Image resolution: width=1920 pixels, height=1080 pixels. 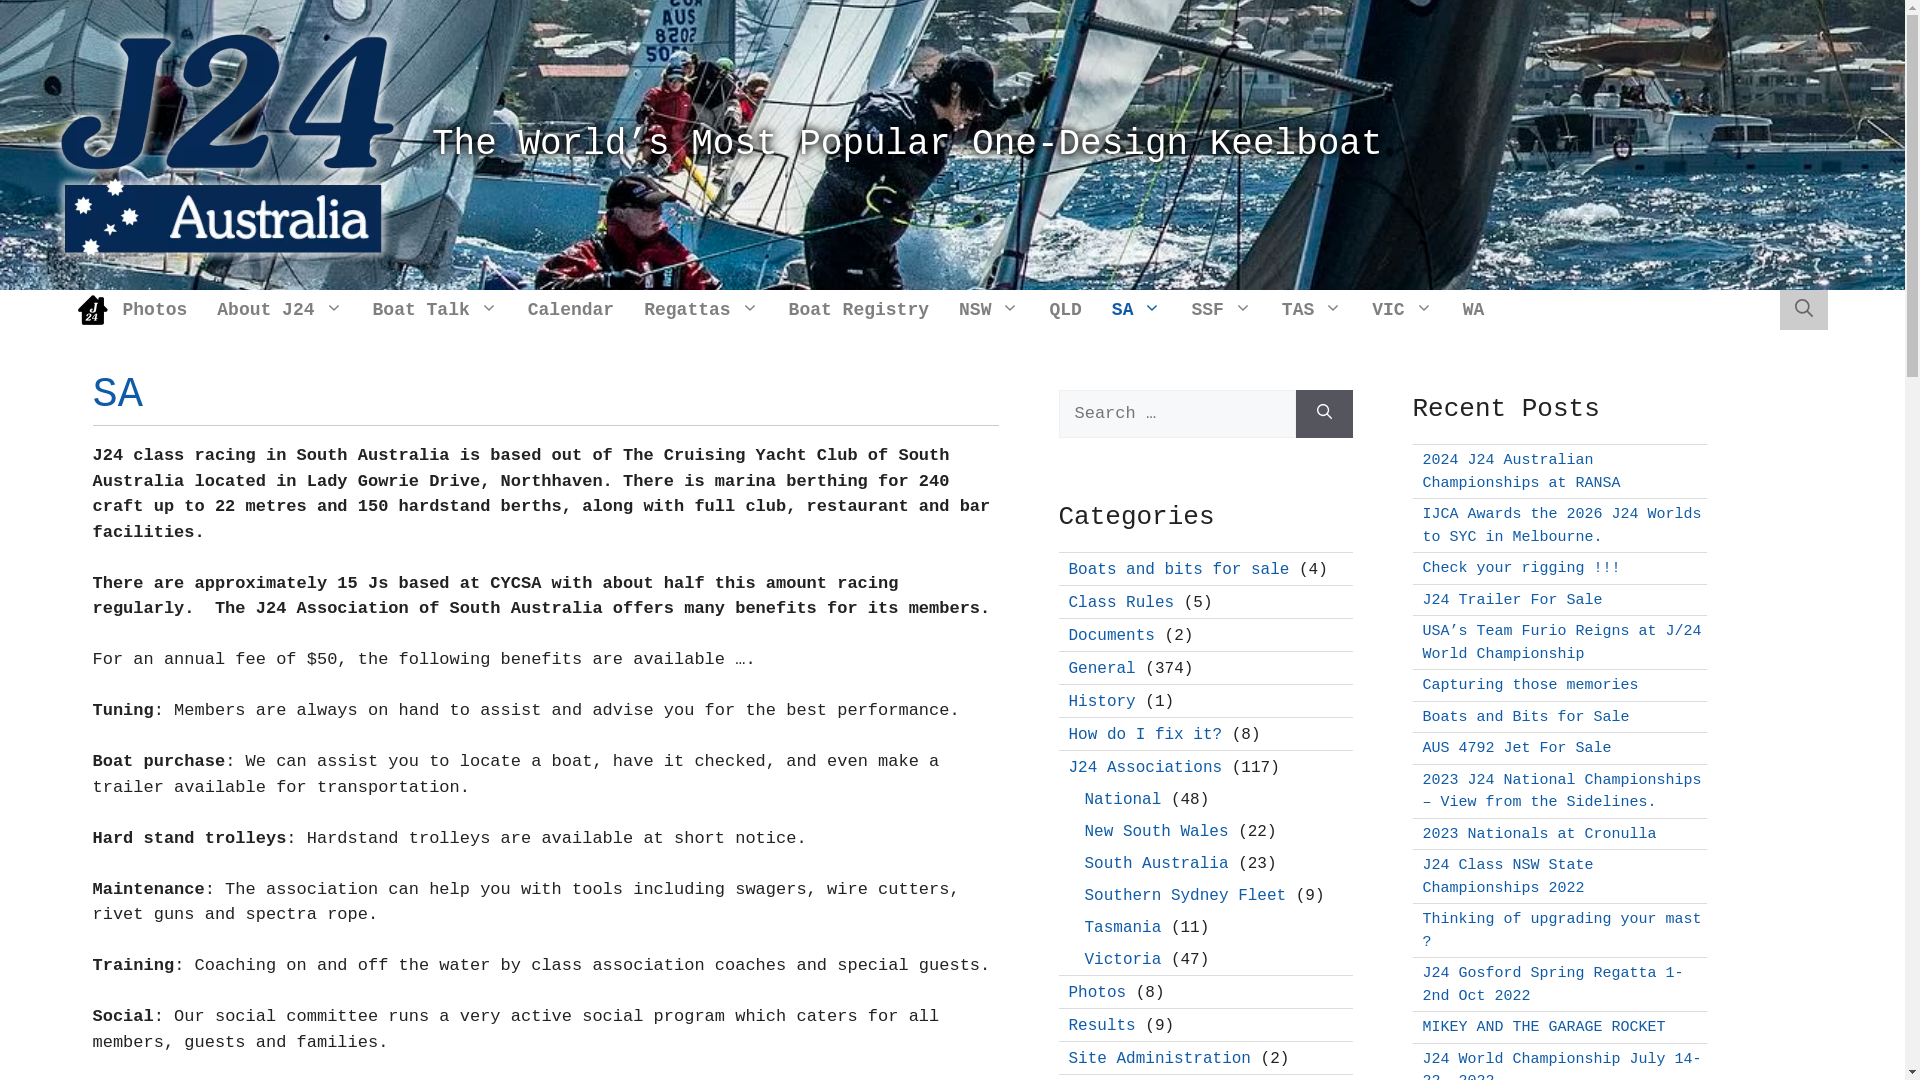 What do you see at coordinates (280, 310) in the screenshot?
I see `About J24` at bounding box center [280, 310].